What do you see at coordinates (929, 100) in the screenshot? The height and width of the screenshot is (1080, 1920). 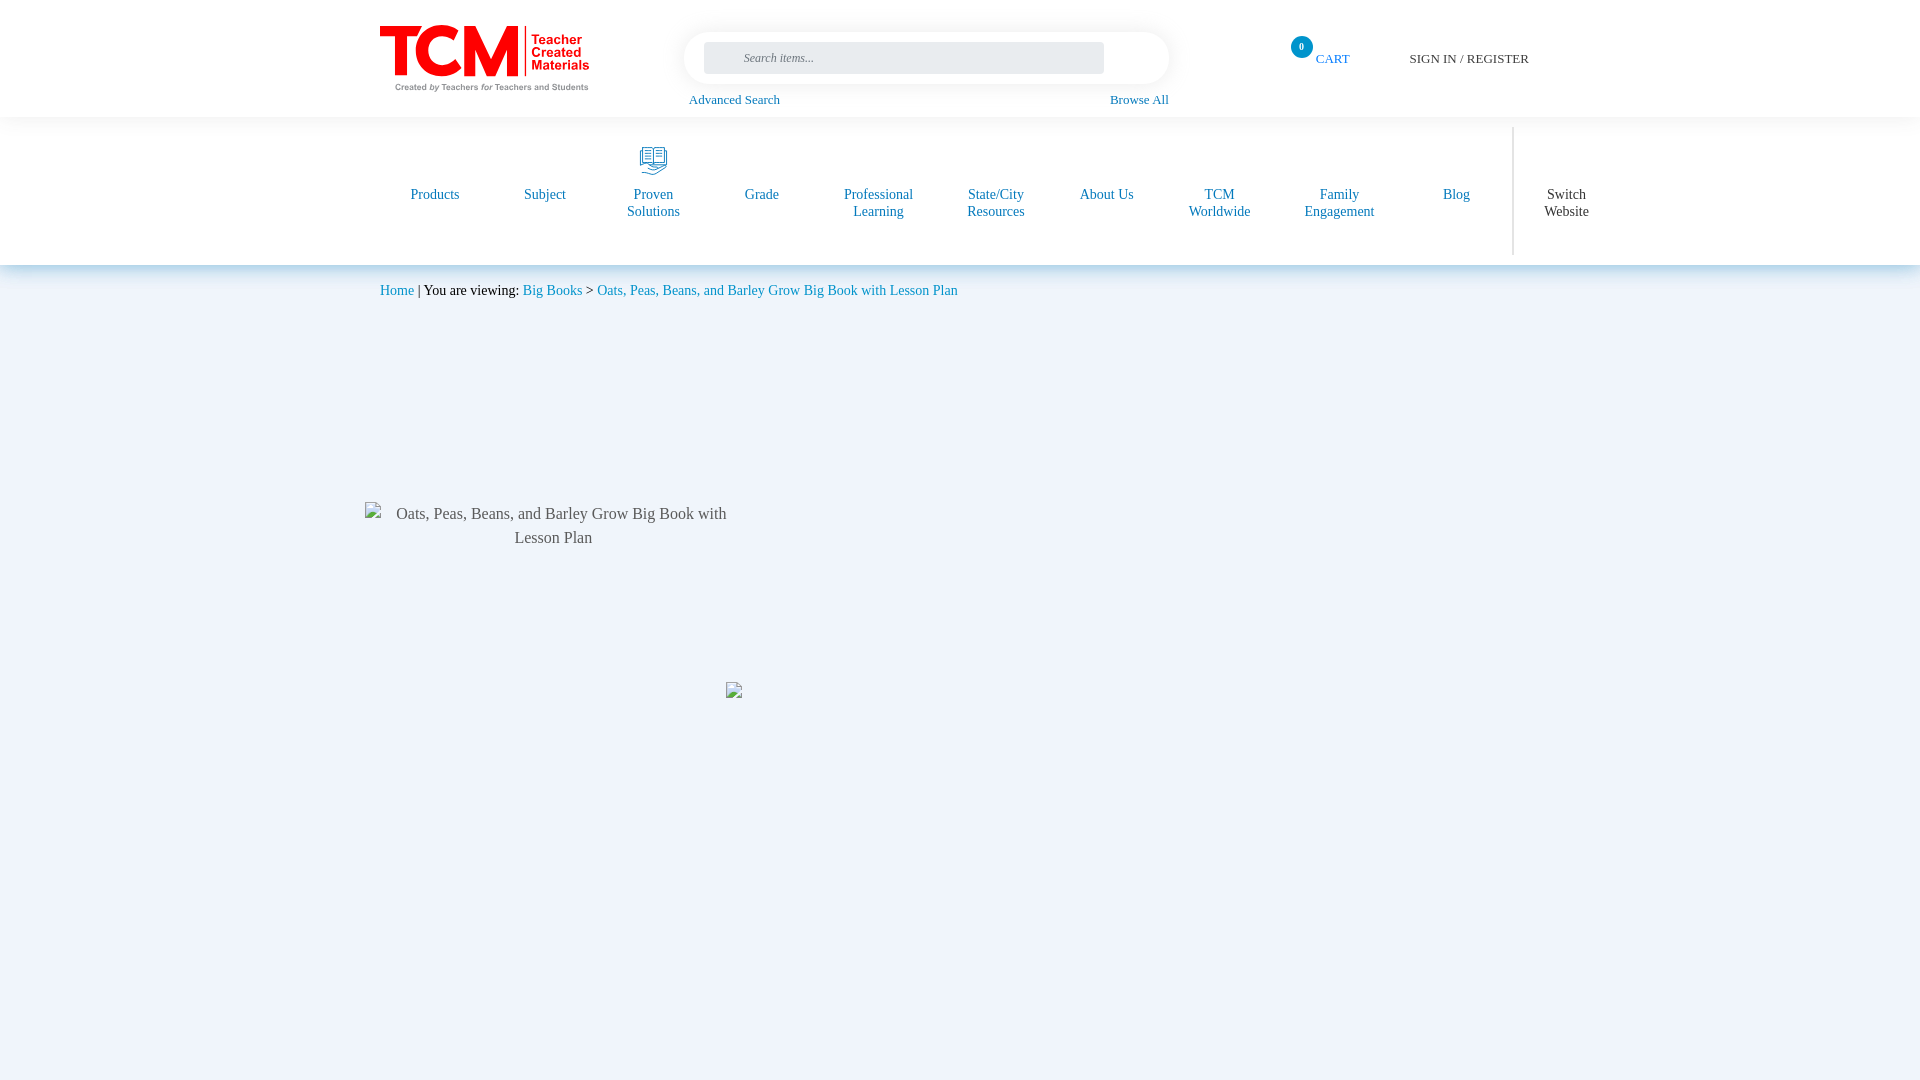 I see `Advanced Search` at bounding box center [929, 100].